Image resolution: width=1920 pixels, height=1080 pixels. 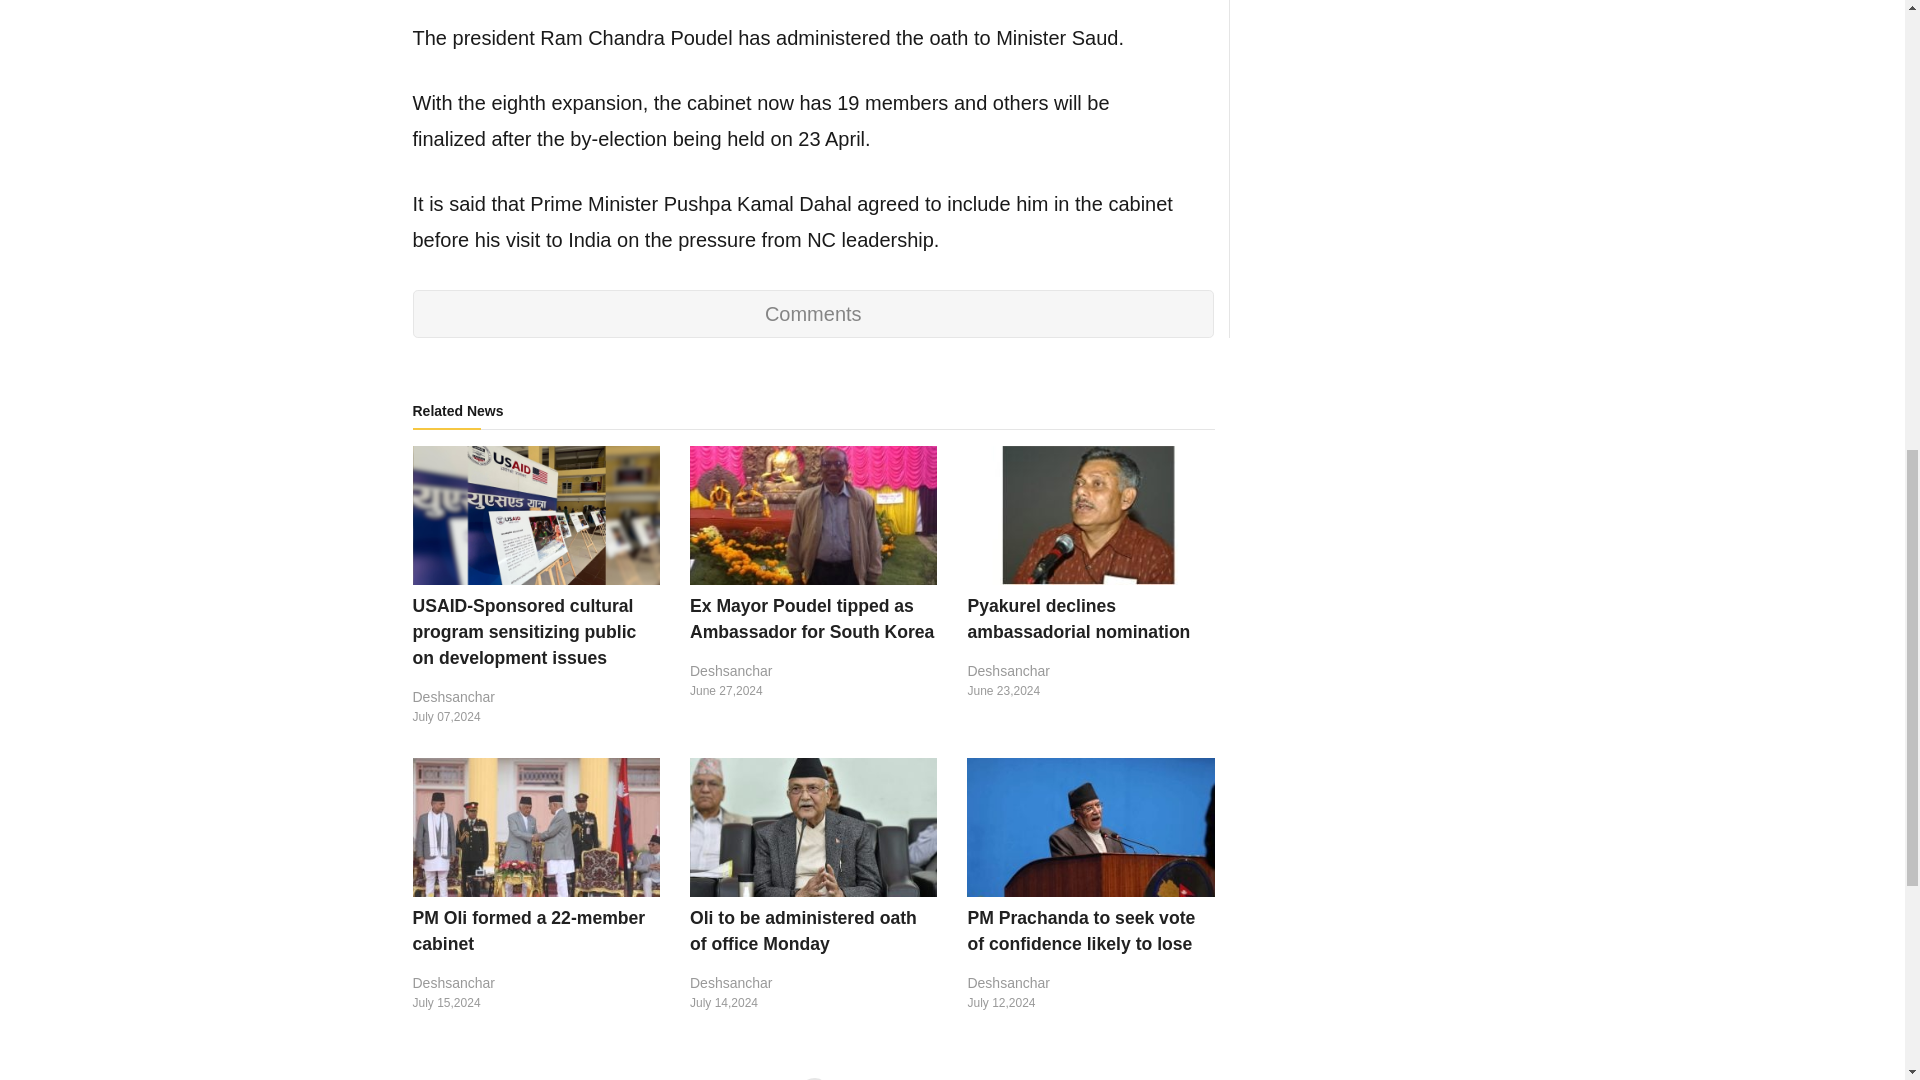 What do you see at coordinates (1090, 690) in the screenshot?
I see `June 23,2024` at bounding box center [1090, 690].